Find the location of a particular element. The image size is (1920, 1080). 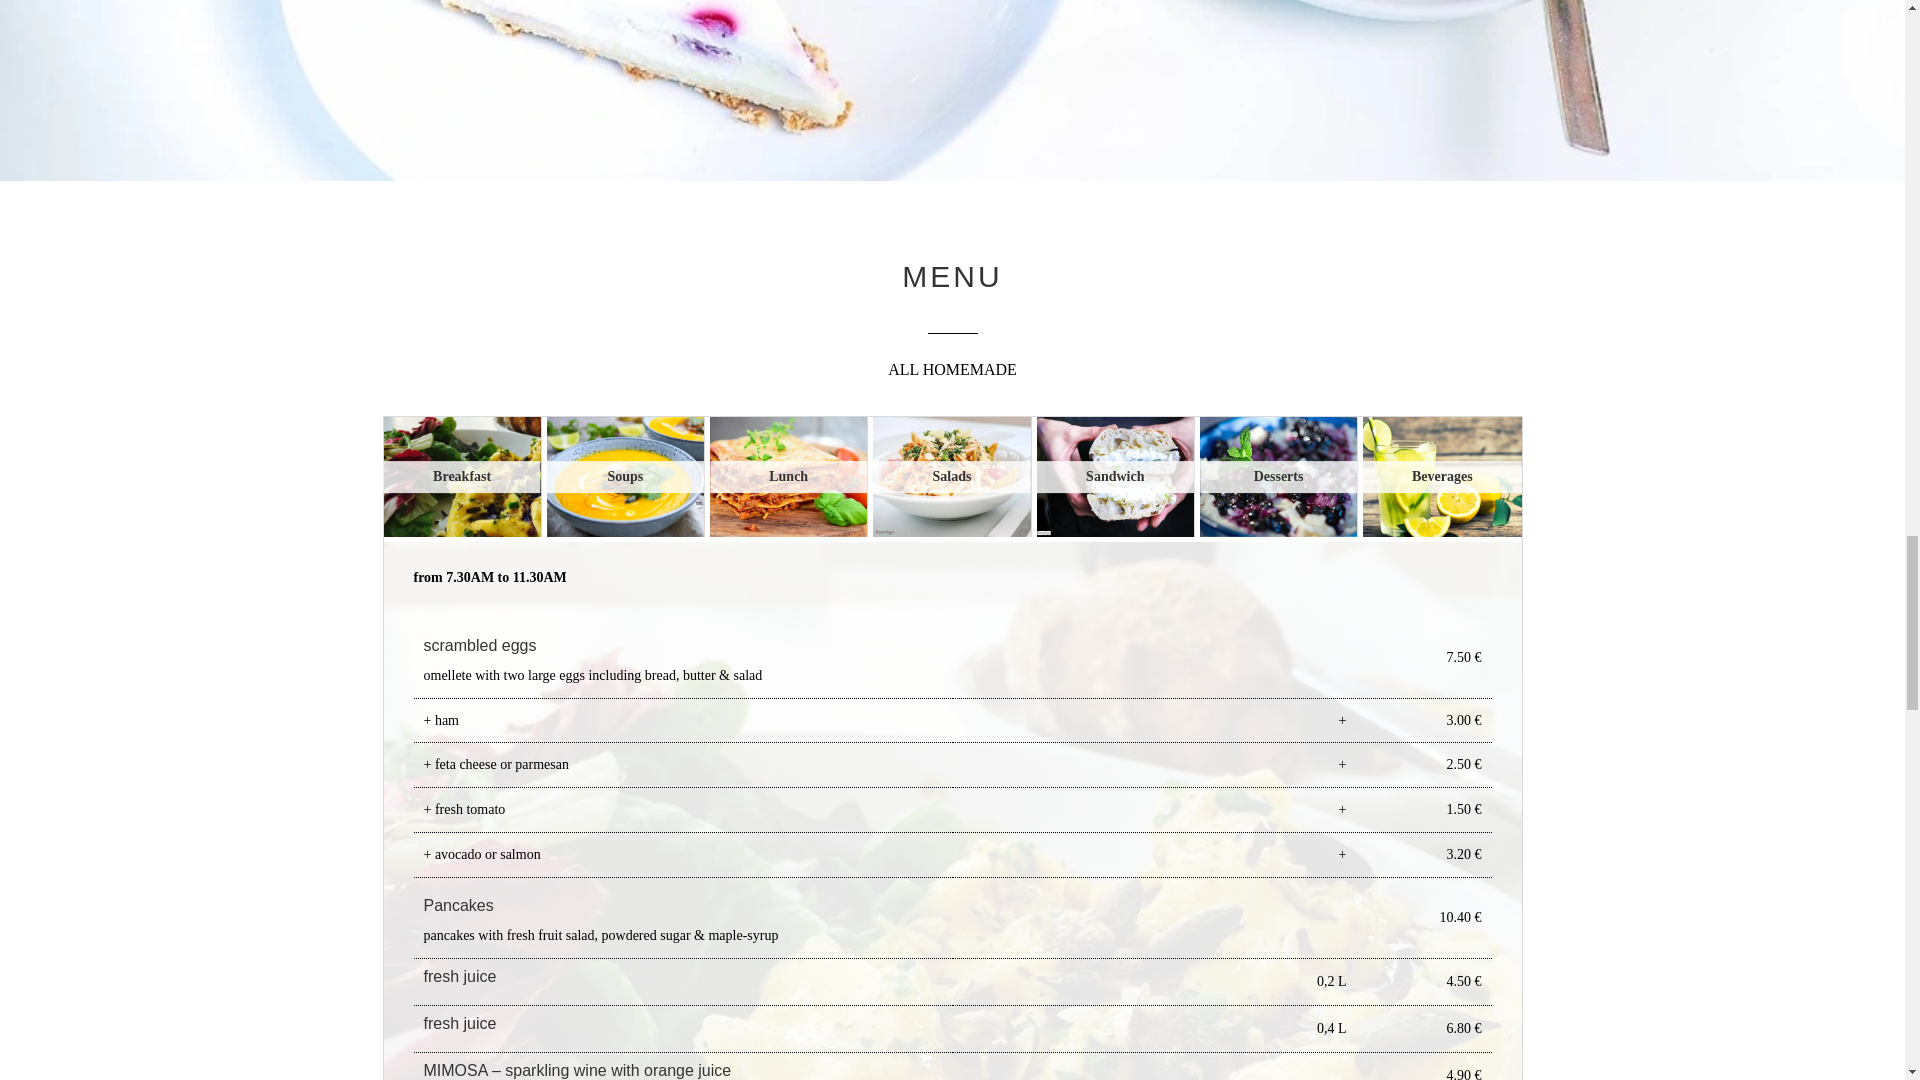

Sandwich is located at coordinates (1115, 476).